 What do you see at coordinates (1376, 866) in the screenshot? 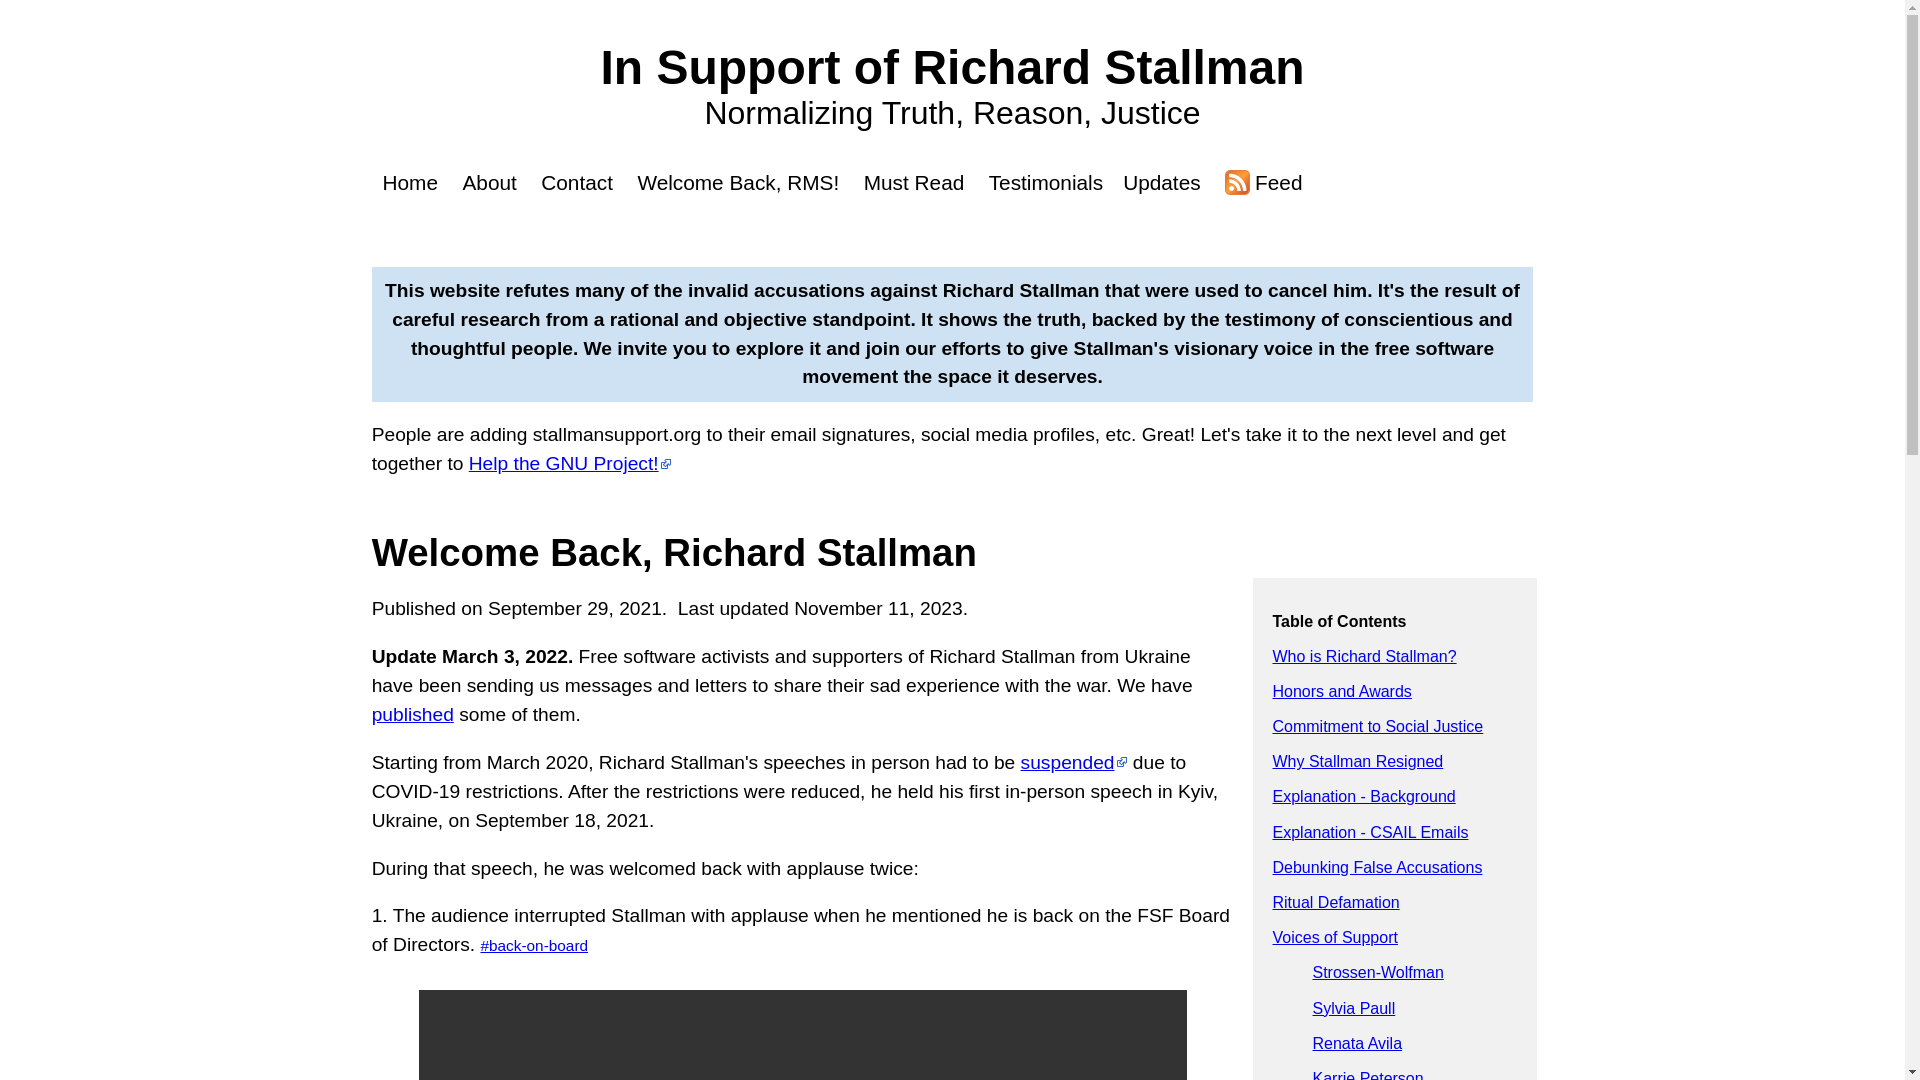
I see `Debunking False Accusations` at bounding box center [1376, 866].